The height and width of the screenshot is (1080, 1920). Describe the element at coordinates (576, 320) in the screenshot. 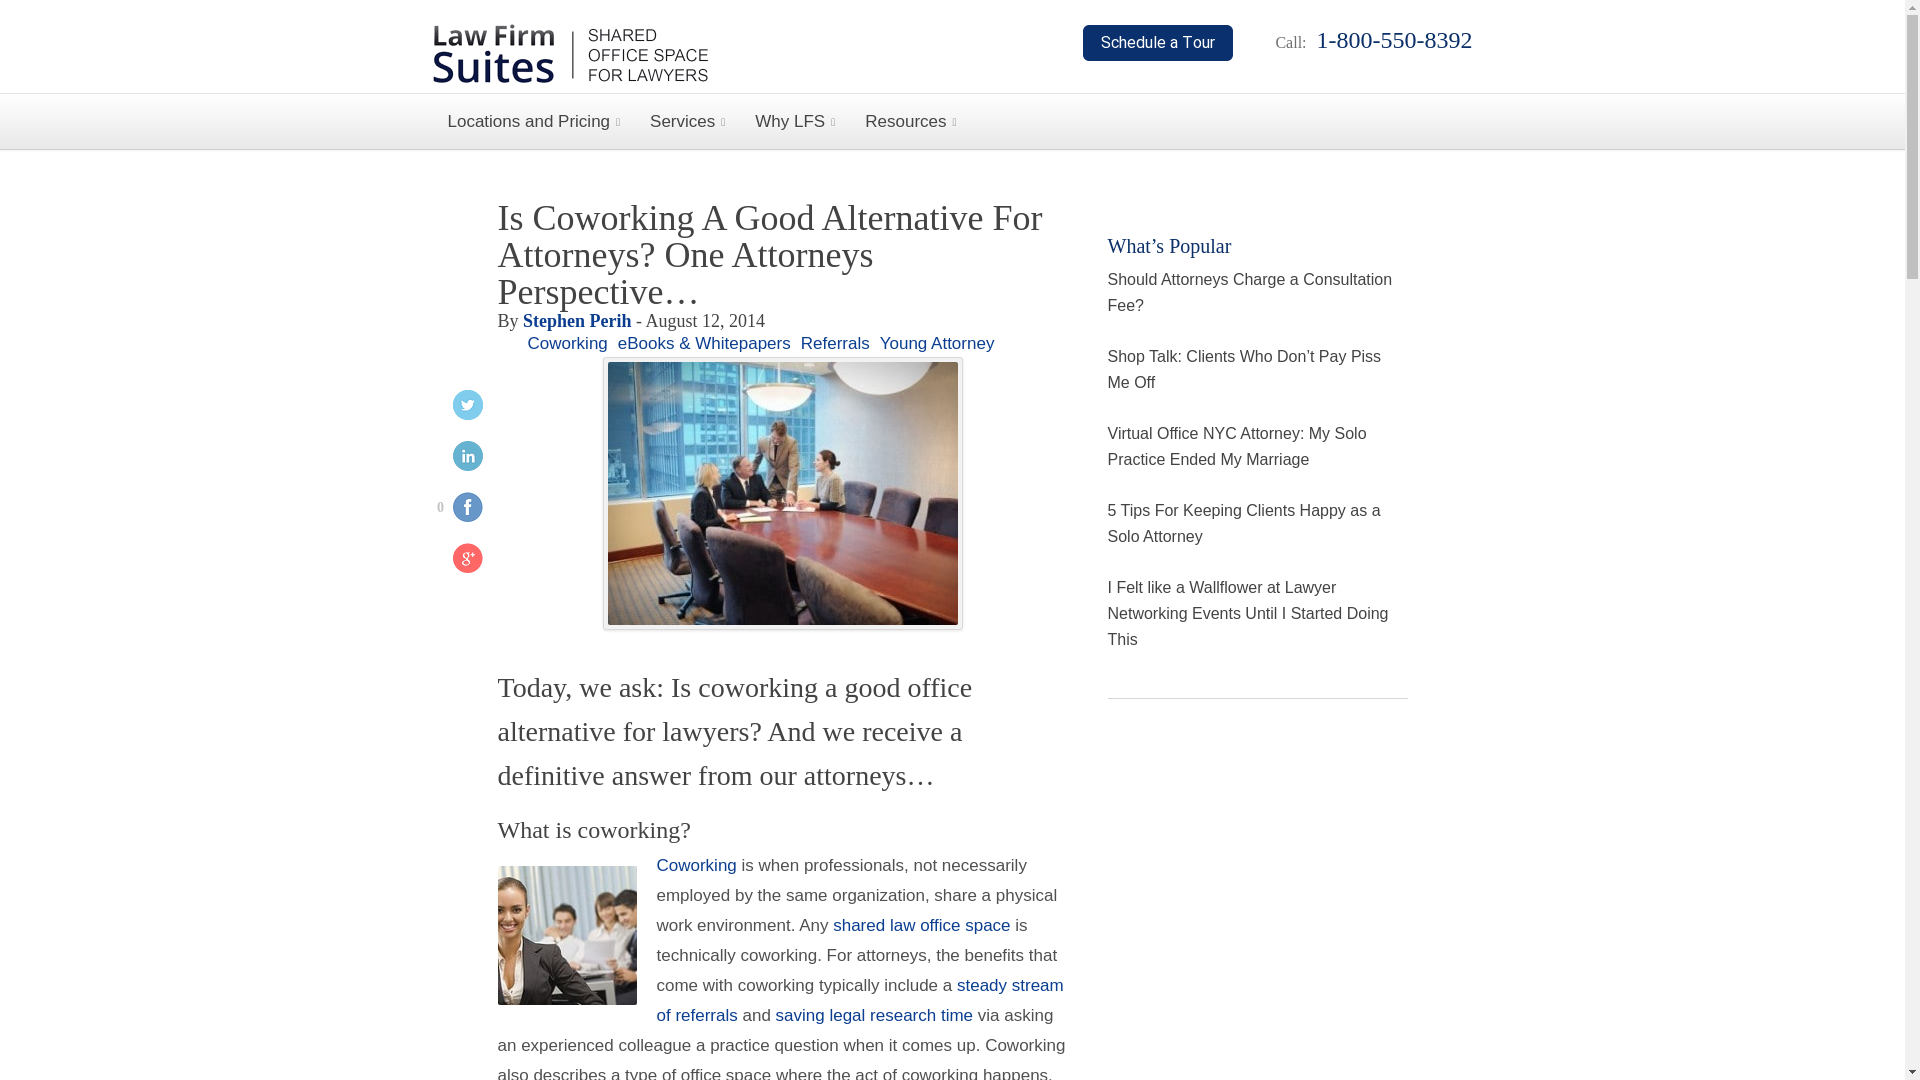

I see `Stephen Perih` at that location.